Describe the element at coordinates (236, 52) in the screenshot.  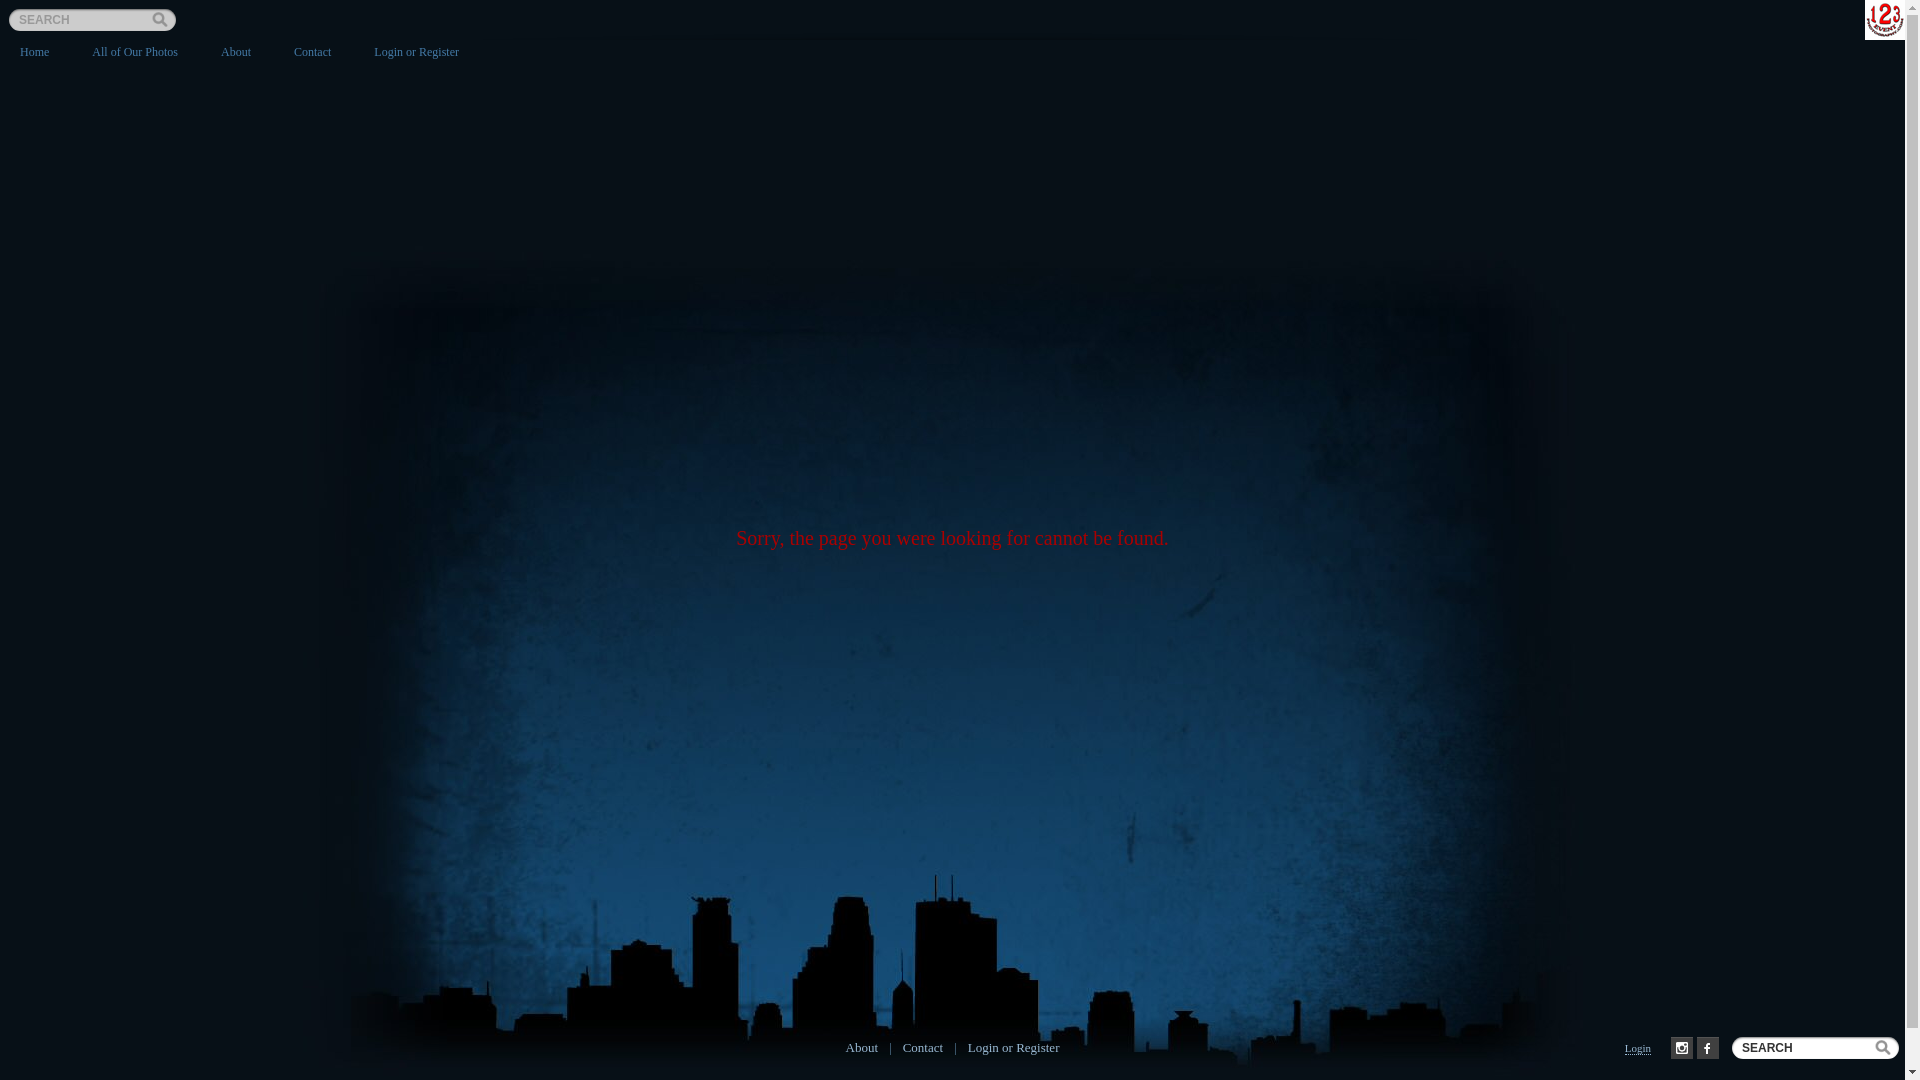
I see `About` at that location.